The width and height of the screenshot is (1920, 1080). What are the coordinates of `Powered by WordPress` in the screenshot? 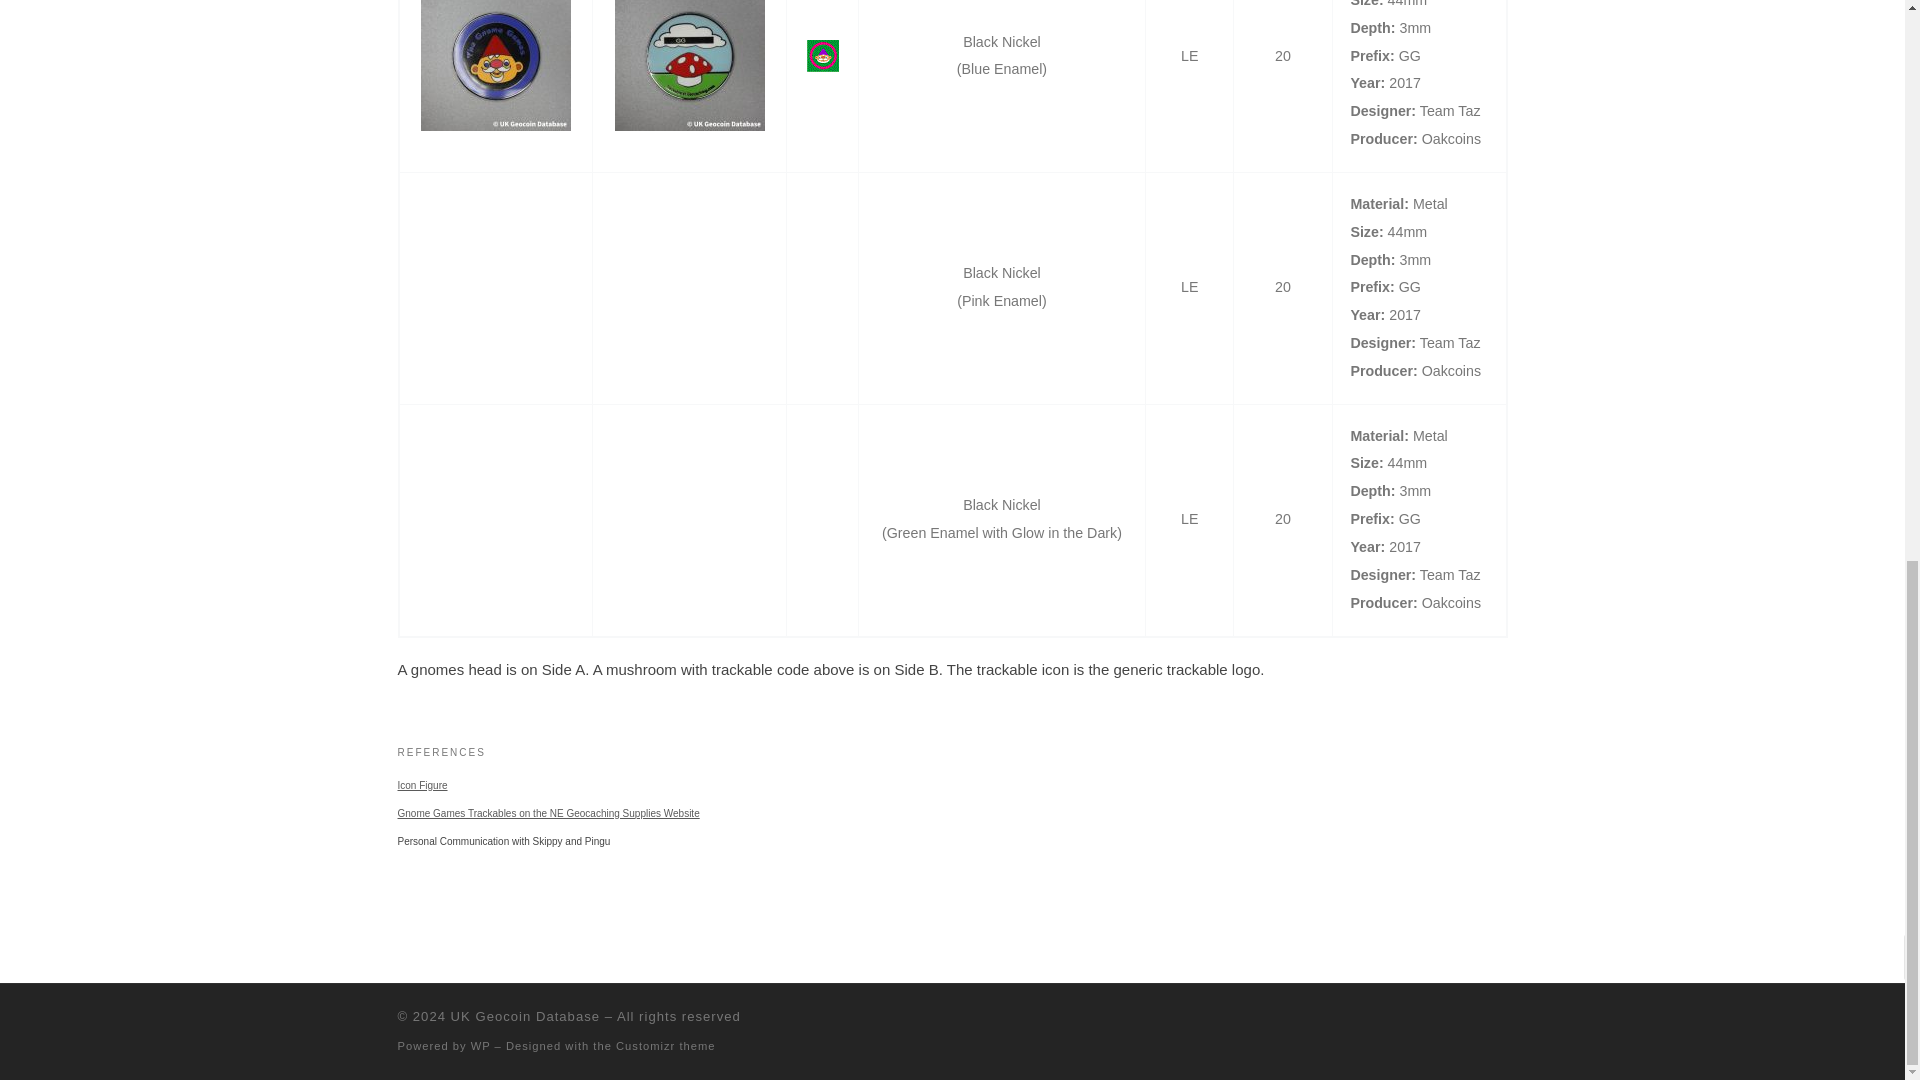 It's located at (480, 1046).